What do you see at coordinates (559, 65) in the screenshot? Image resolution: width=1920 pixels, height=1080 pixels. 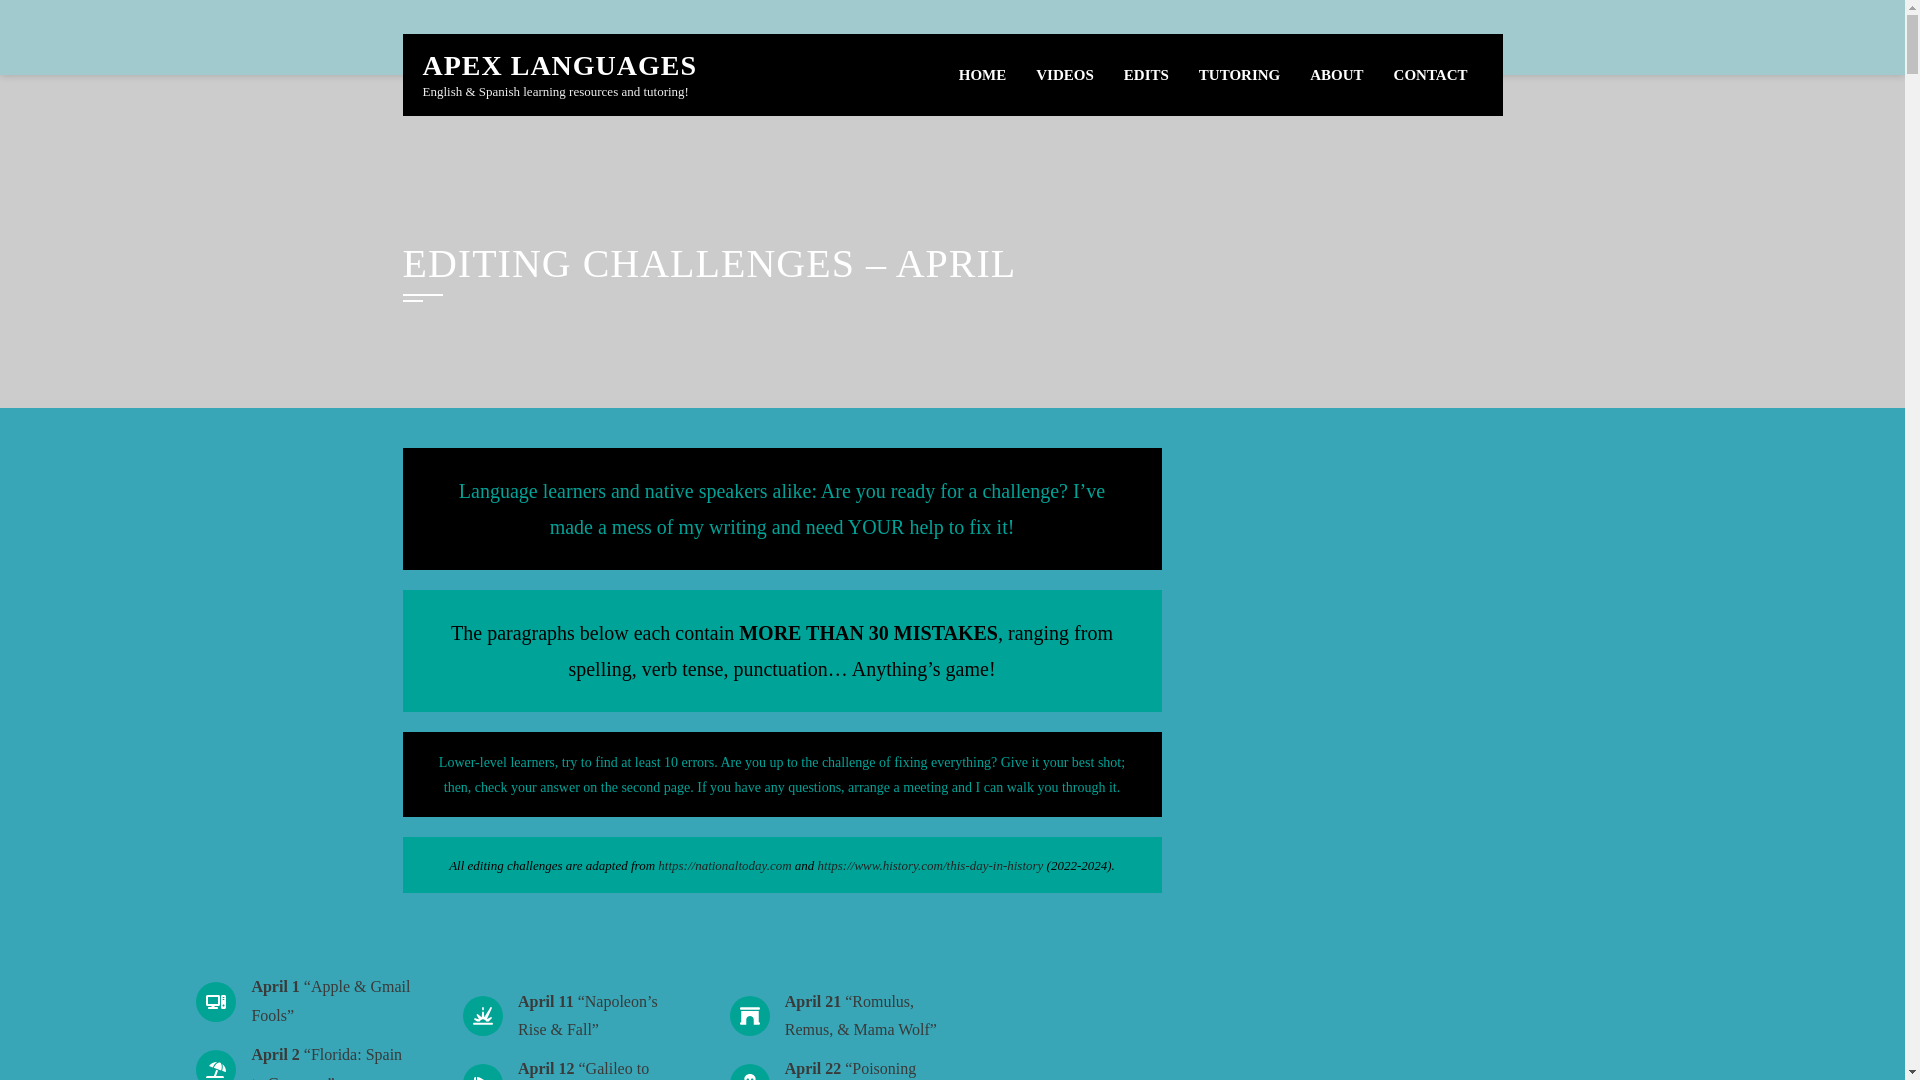 I see `APEX LANGUAGES` at bounding box center [559, 65].